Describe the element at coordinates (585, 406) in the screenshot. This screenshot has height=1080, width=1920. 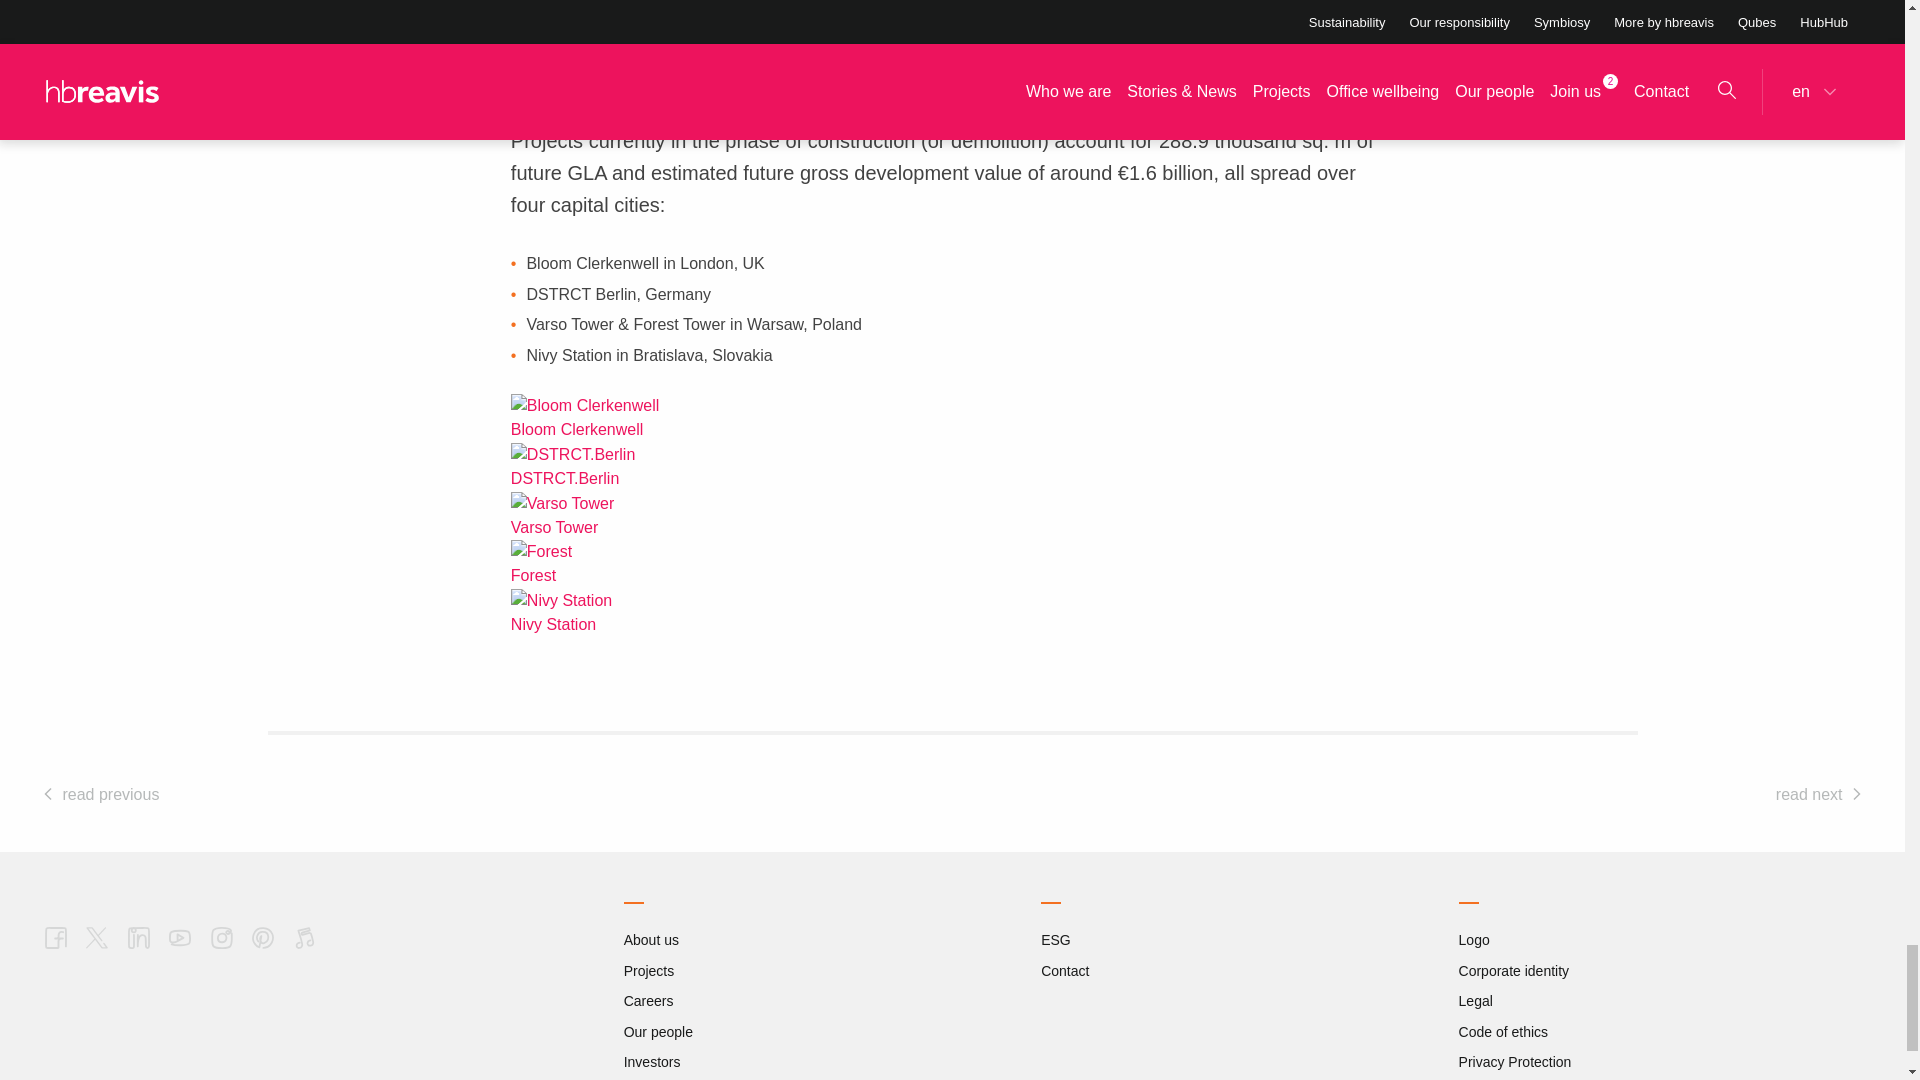
I see `Bloom Clerkenwell ` at that location.